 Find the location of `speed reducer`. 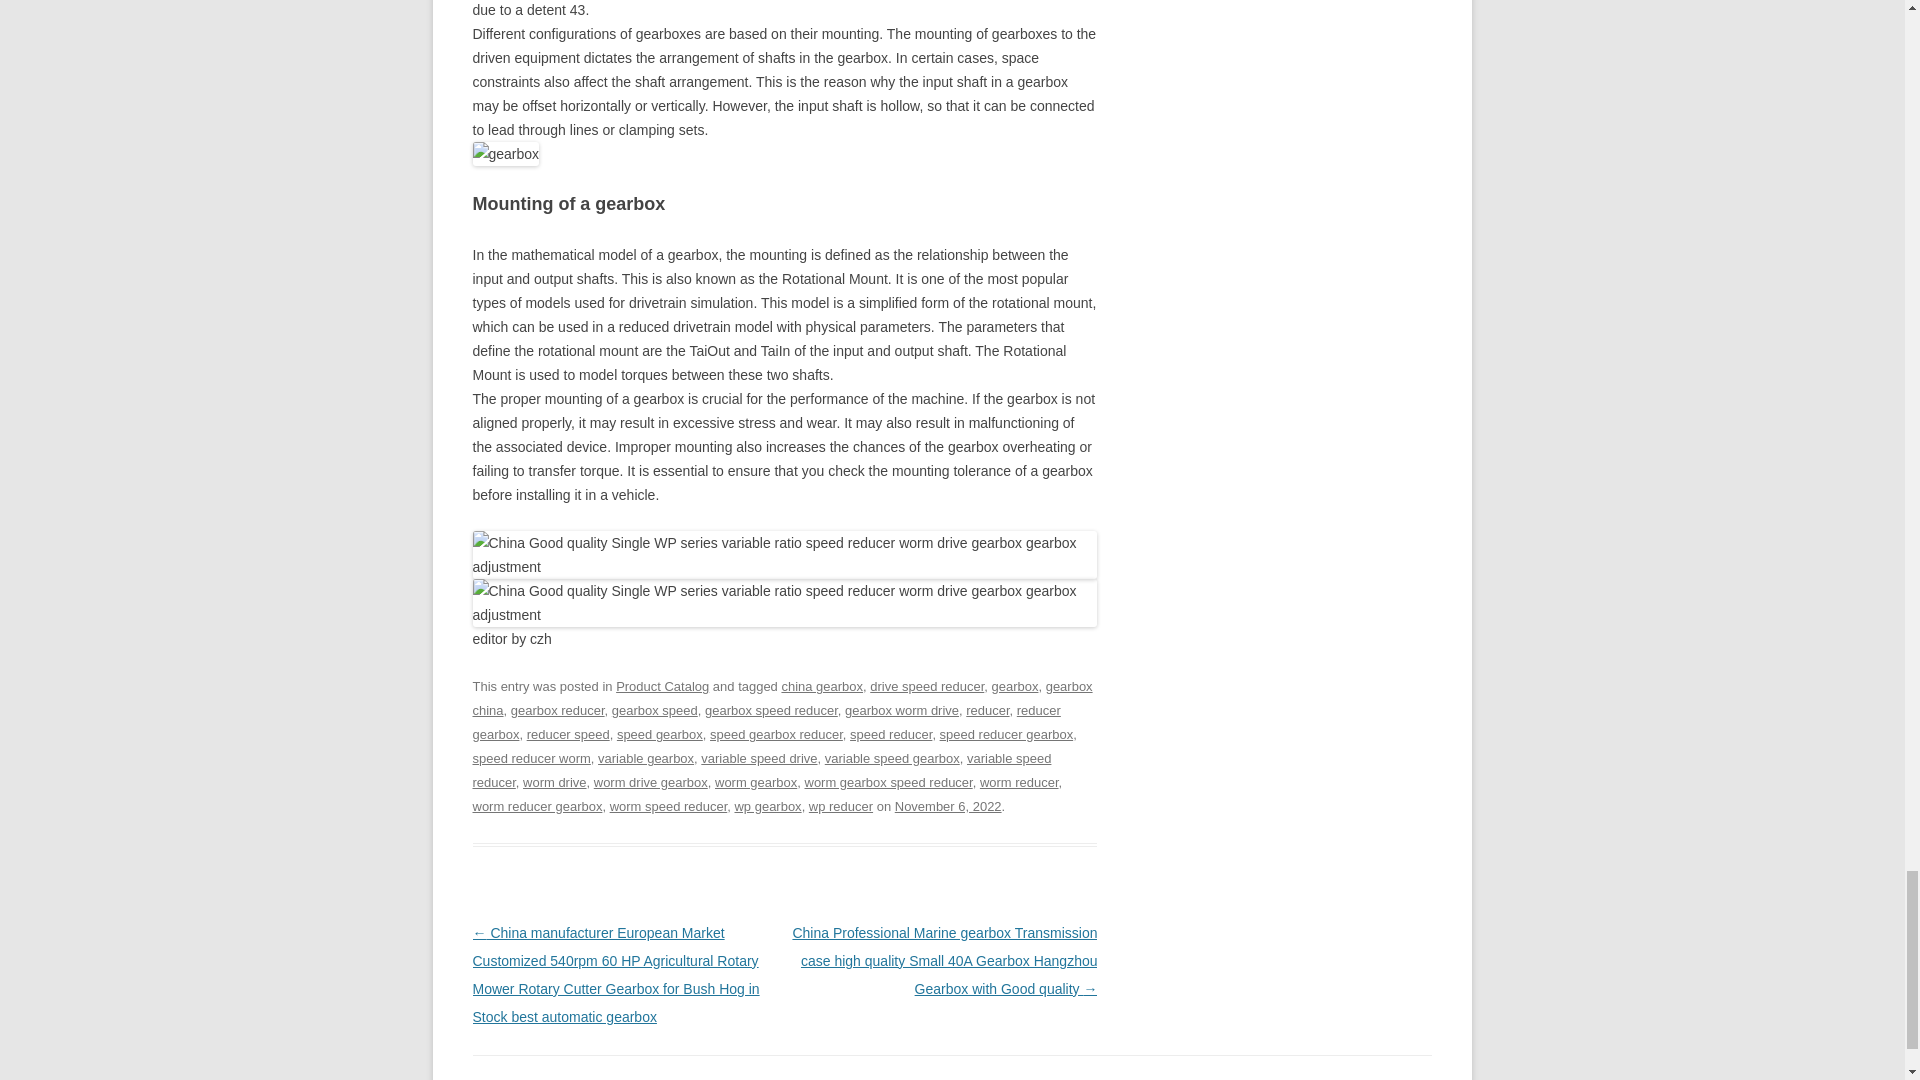

speed reducer is located at coordinates (890, 734).